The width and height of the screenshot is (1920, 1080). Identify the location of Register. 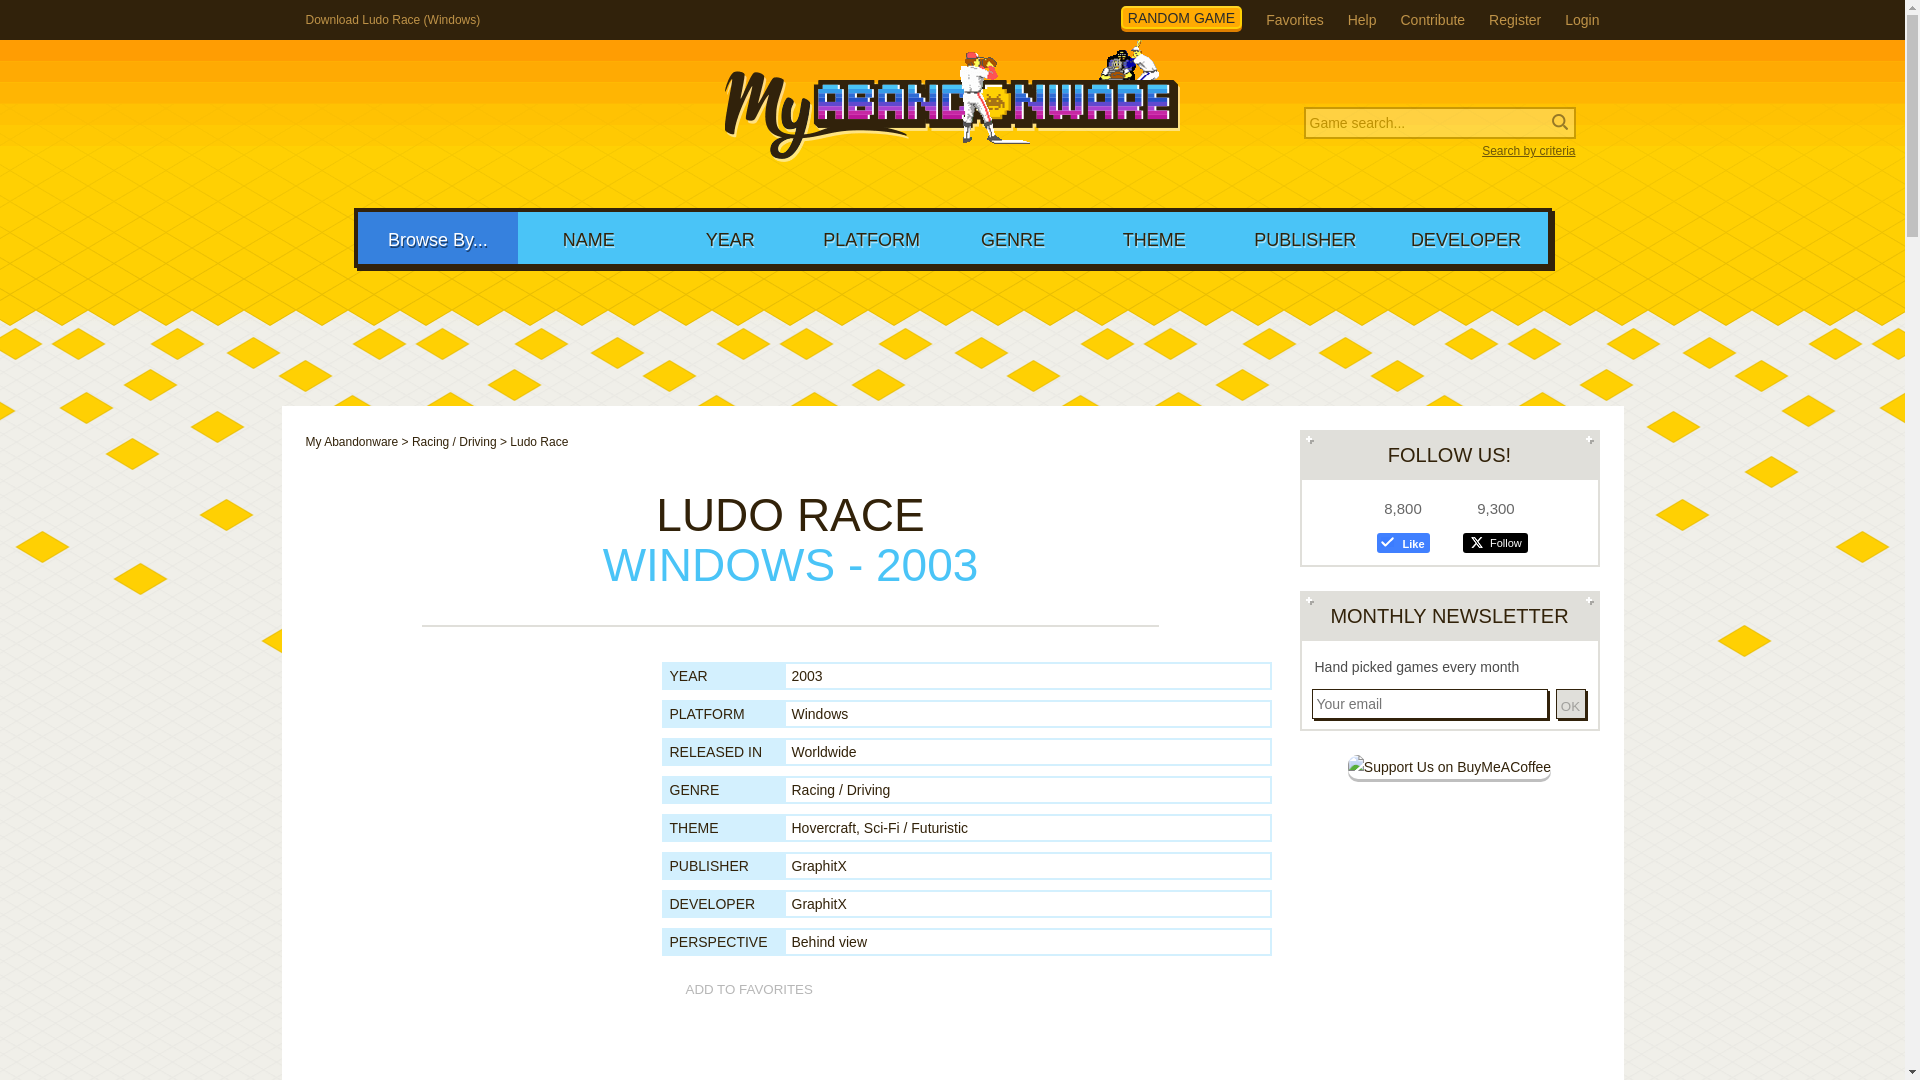
(1515, 20).